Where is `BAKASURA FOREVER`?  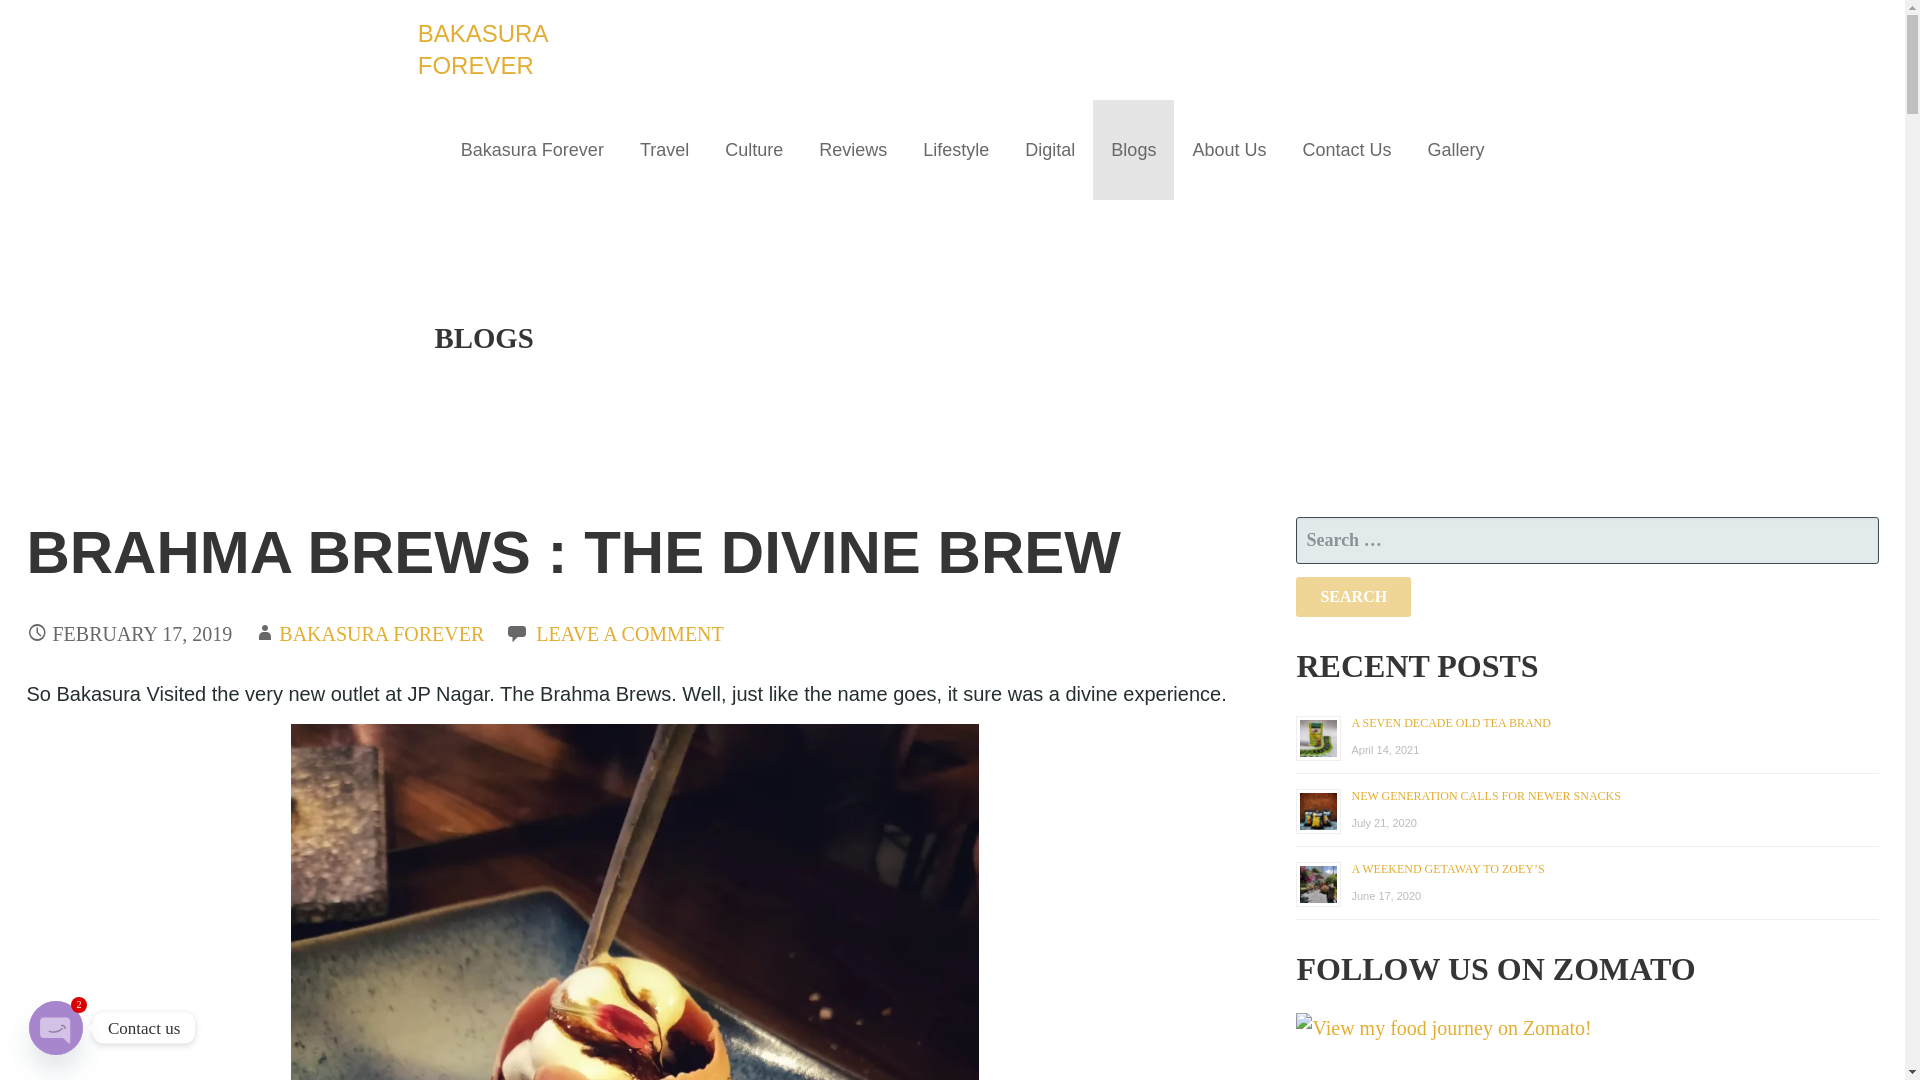
BAKASURA FOREVER is located at coordinates (380, 634).